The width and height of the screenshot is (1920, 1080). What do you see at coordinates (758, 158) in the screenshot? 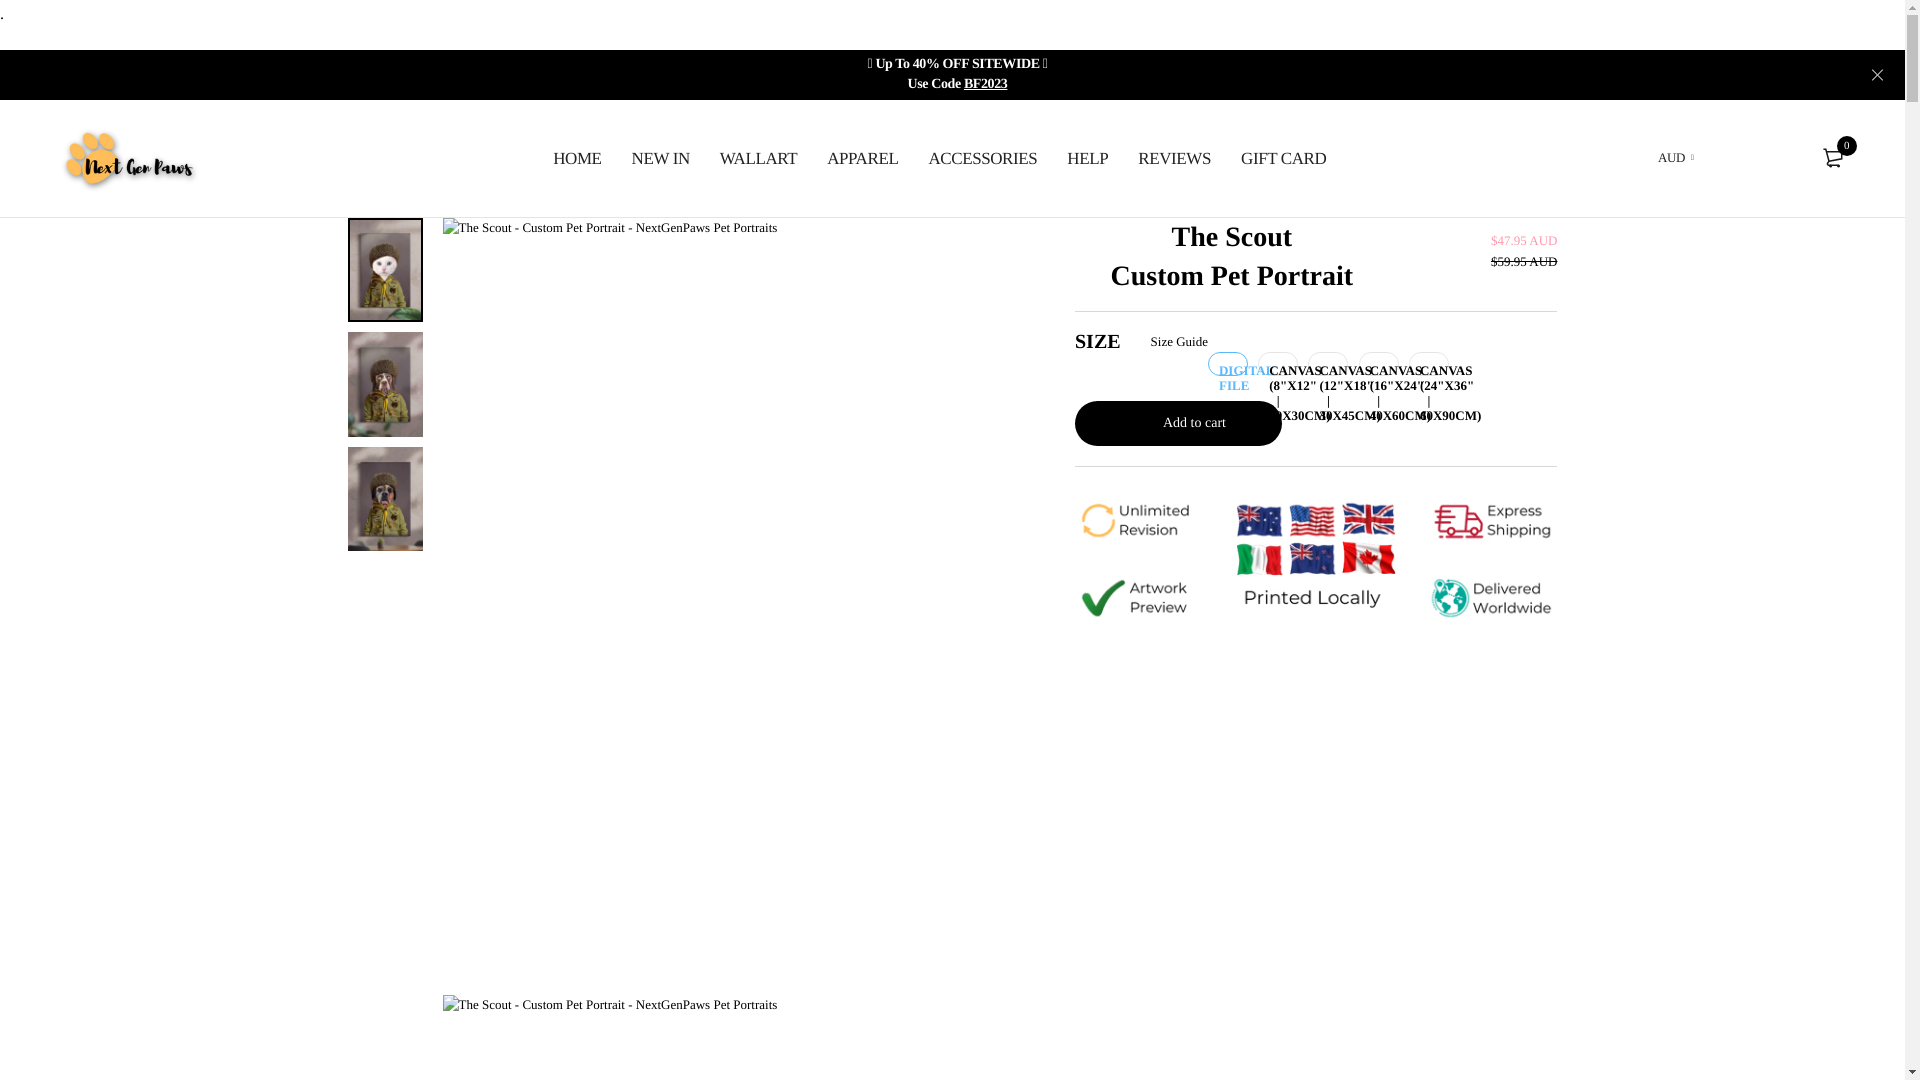
I see `WALLART` at bounding box center [758, 158].